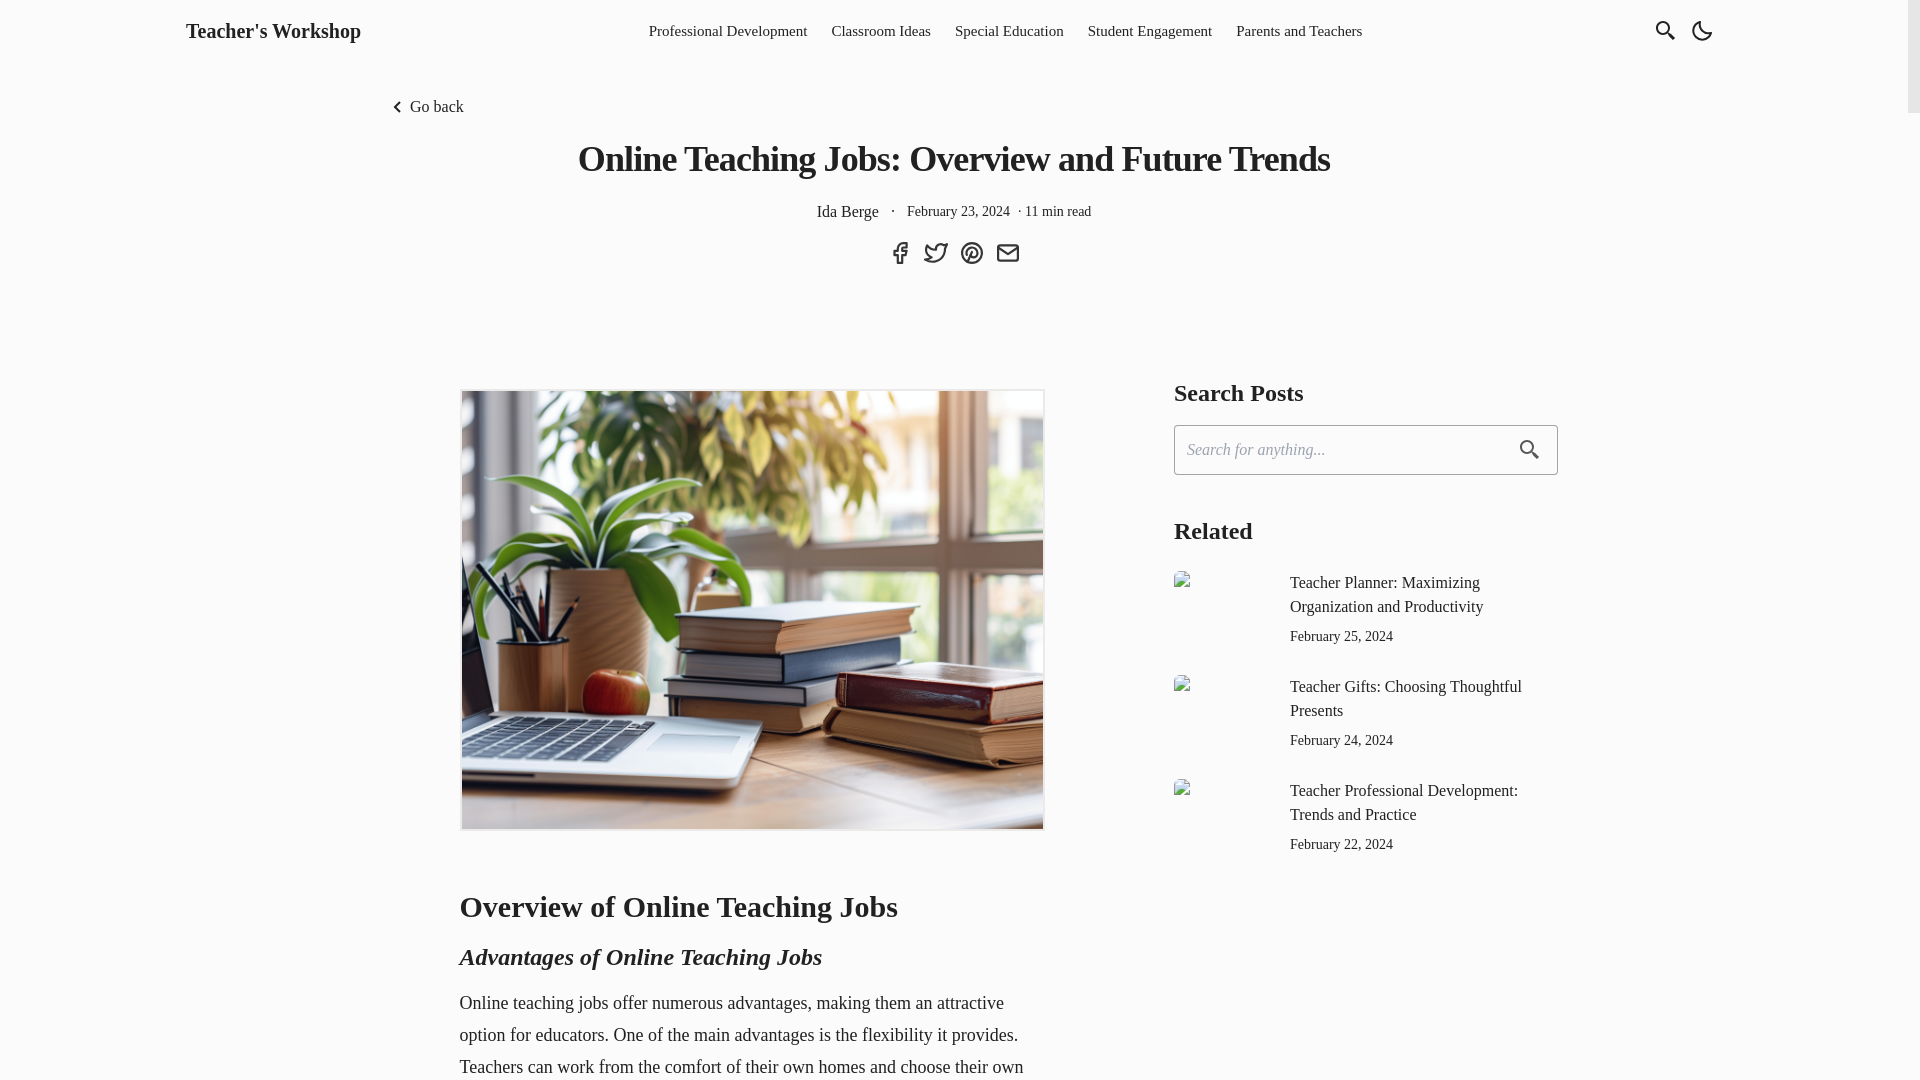  What do you see at coordinates (972, 252) in the screenshot?
I see `Share on Pinterest` at bounding box center [972, 252].